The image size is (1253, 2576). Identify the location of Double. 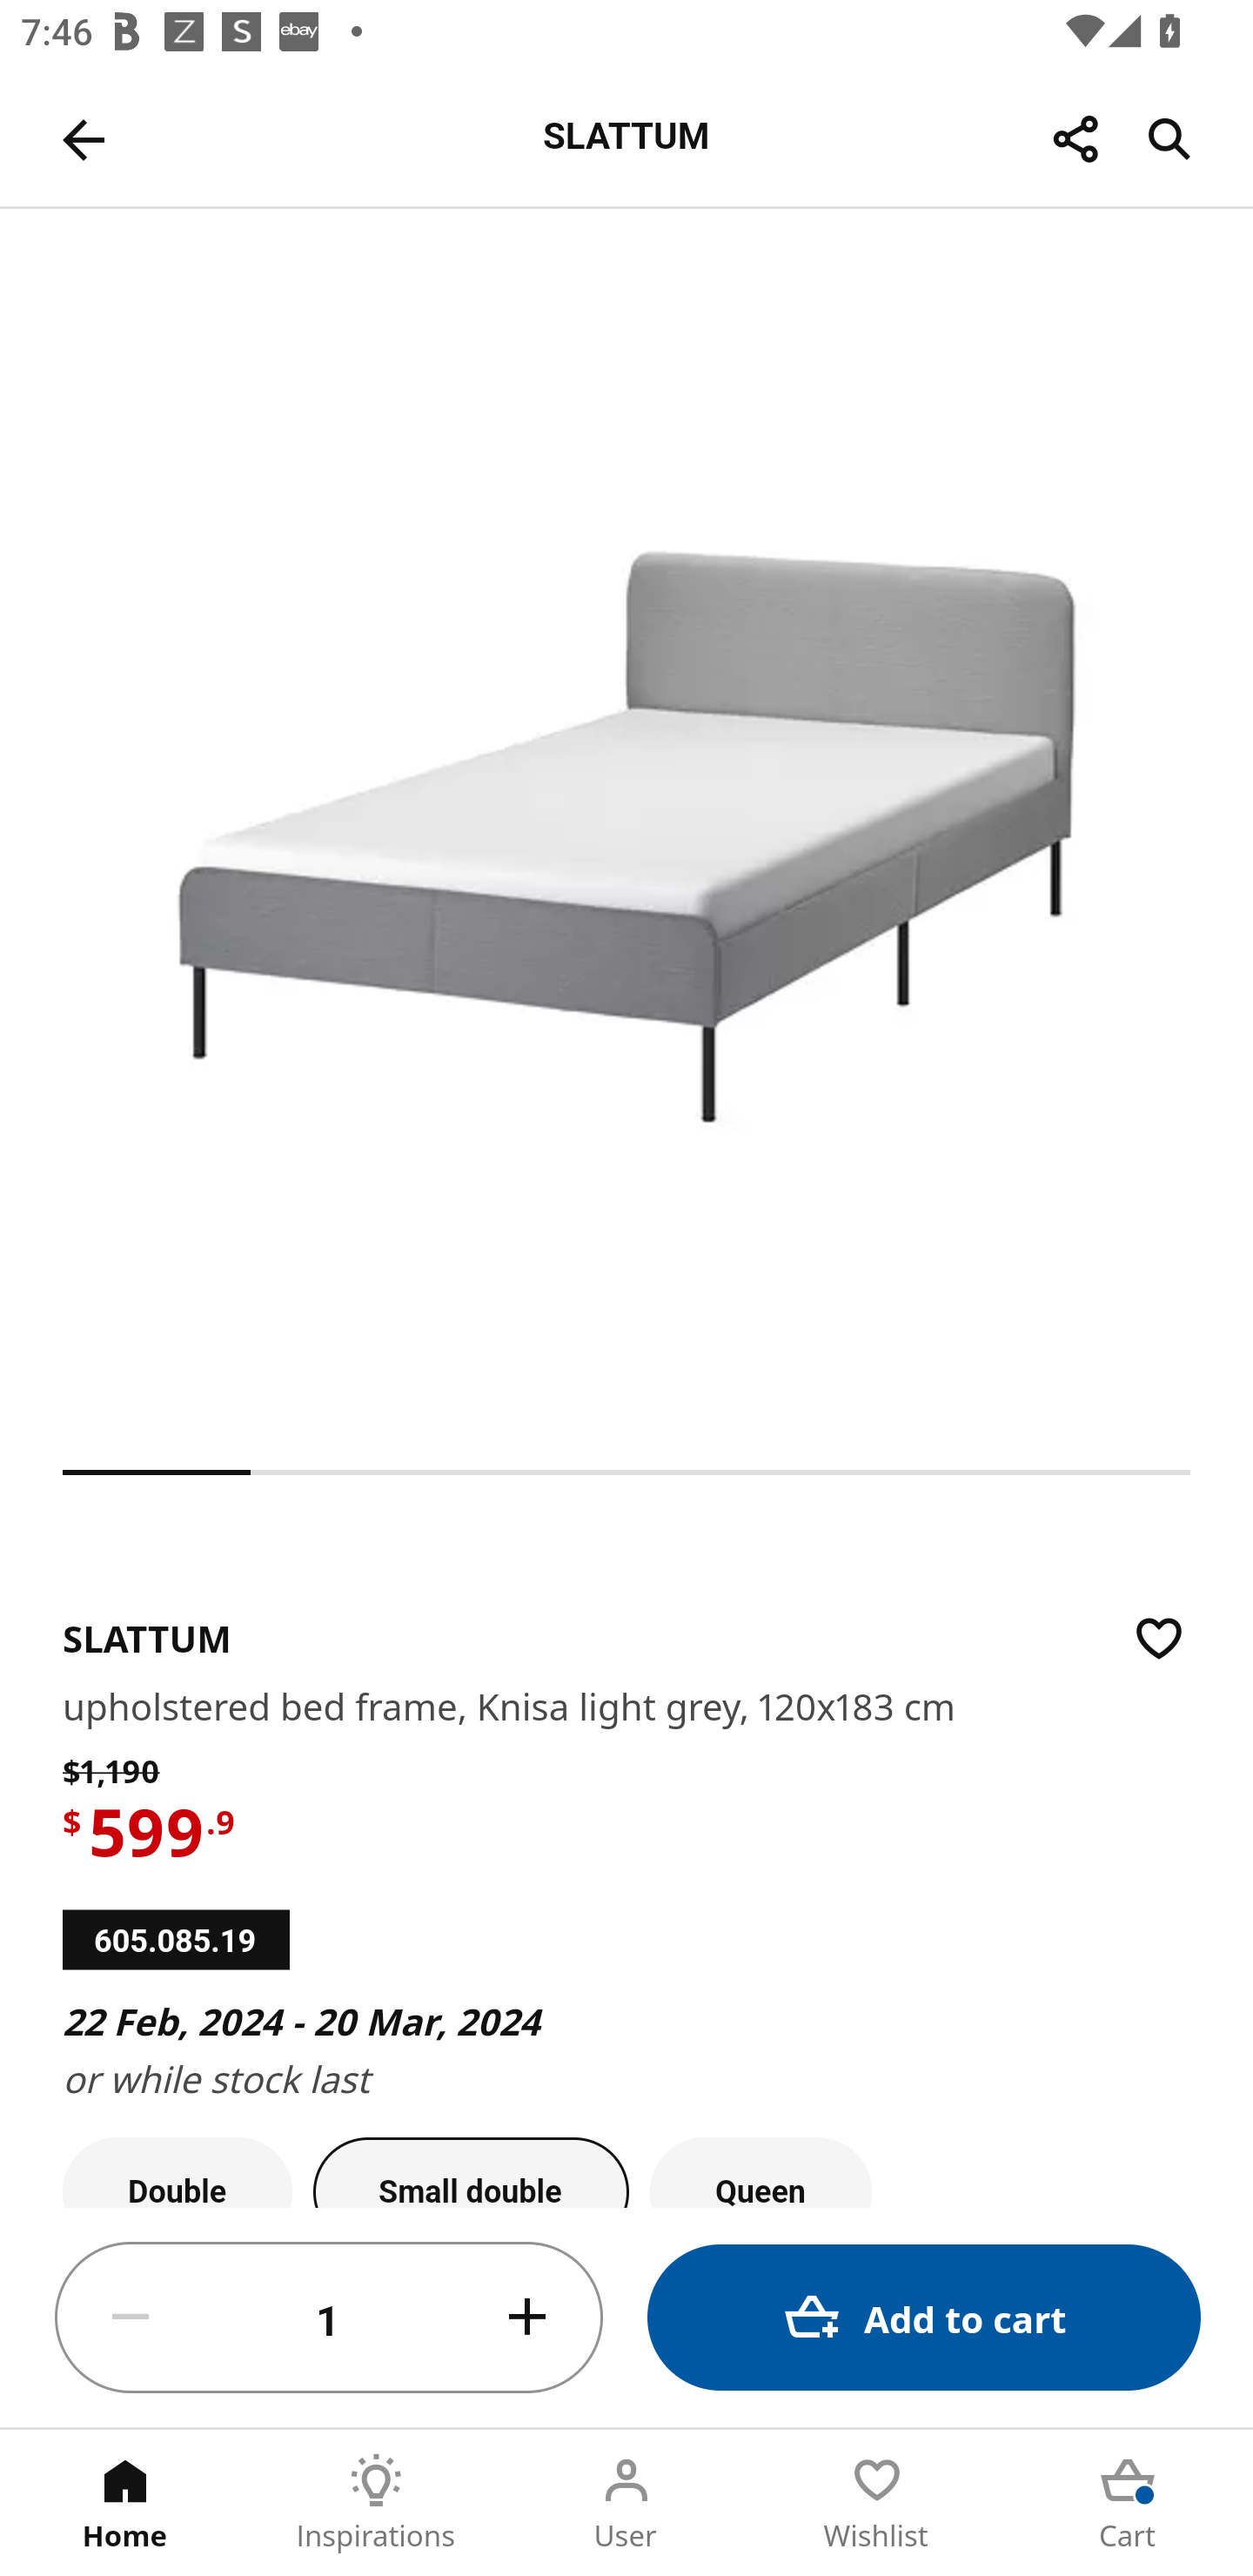
(178, 2172).